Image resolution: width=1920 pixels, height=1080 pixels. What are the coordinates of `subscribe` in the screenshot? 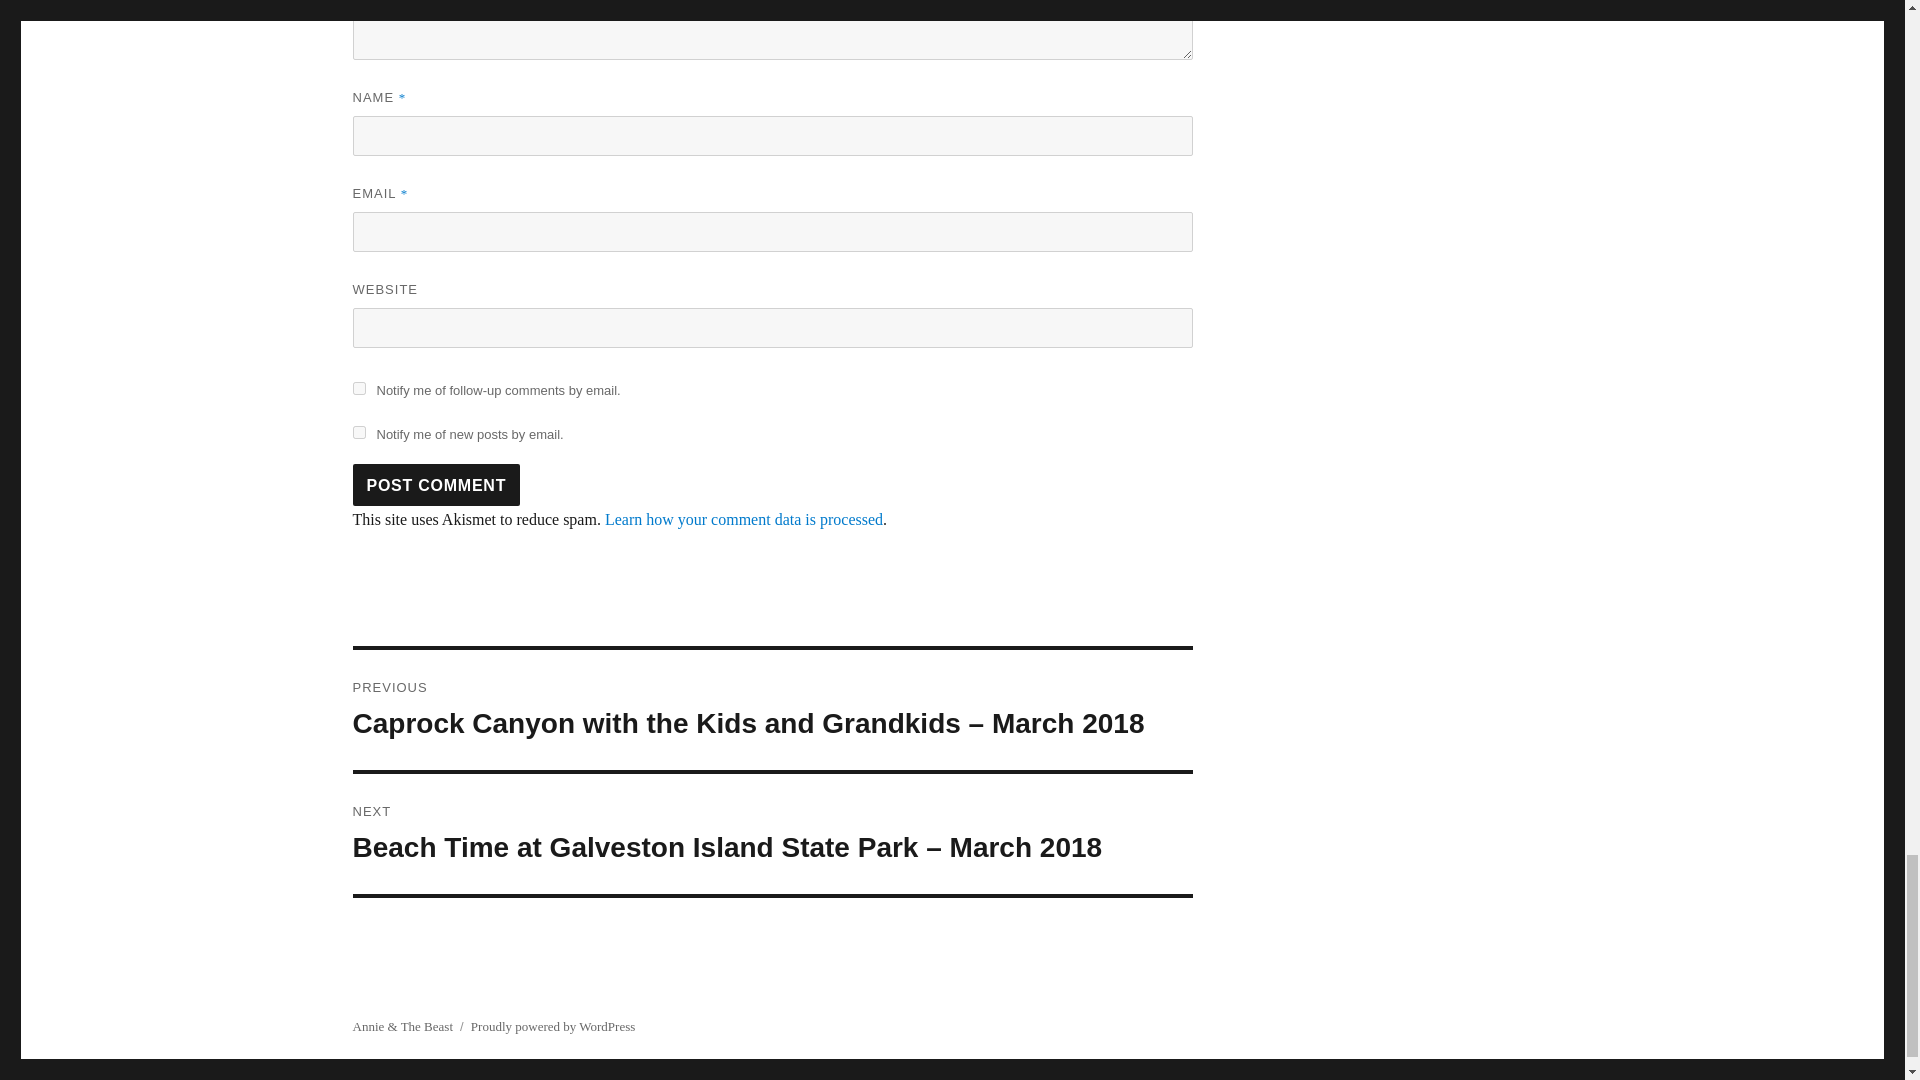 It's located at (358, 432).